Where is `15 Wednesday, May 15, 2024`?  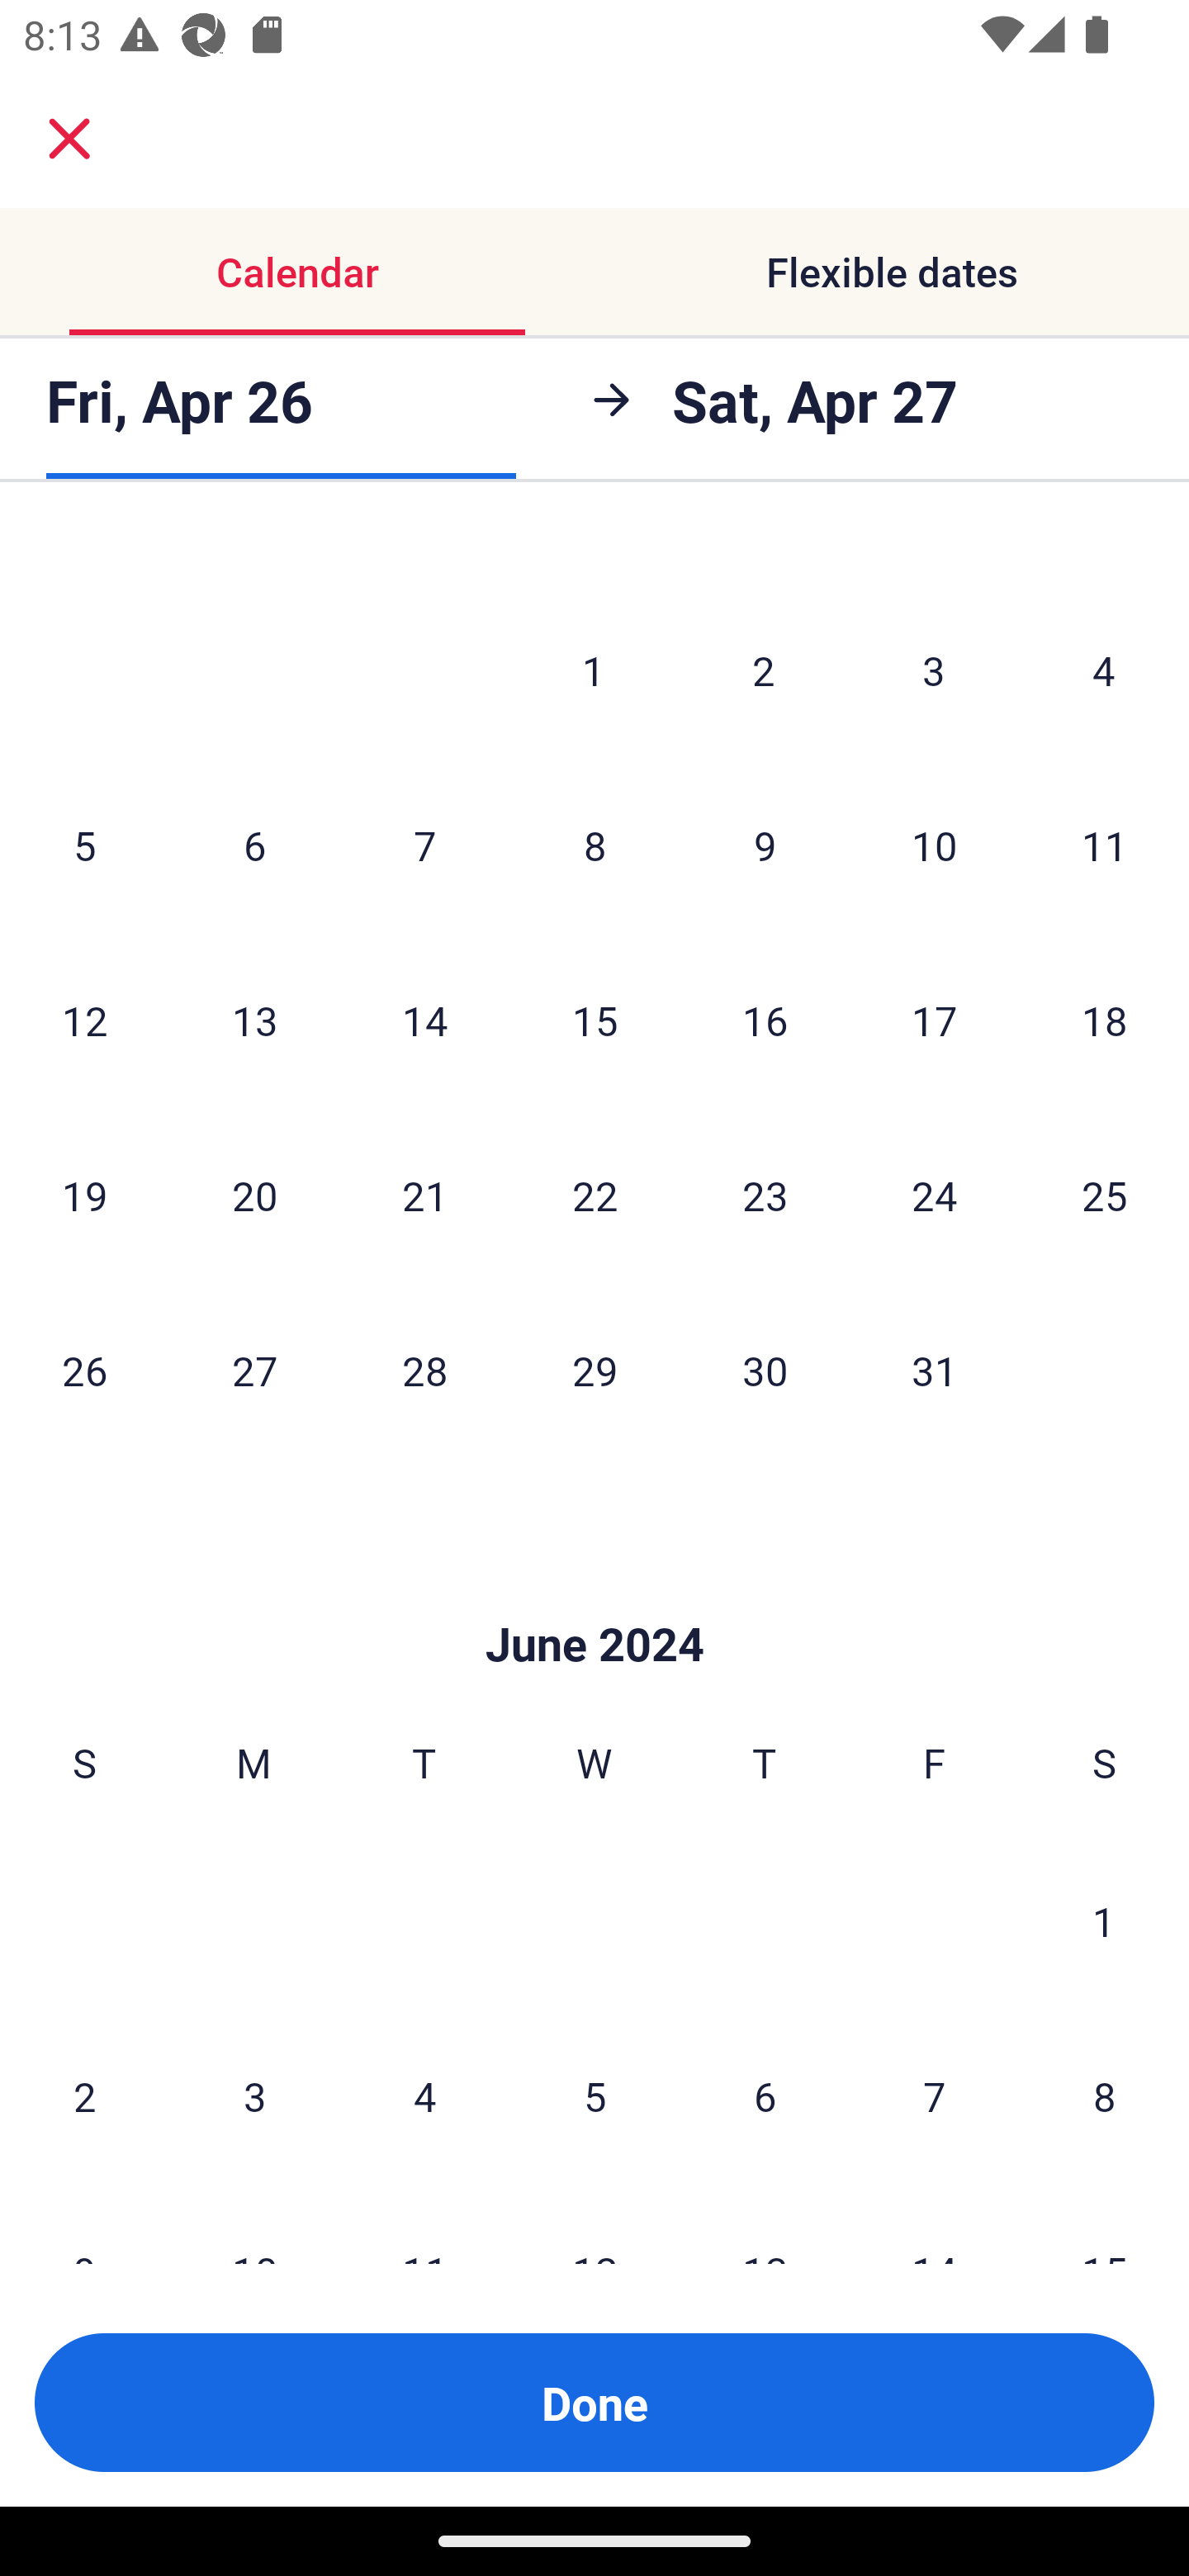
15 Wednesday, May 15, 2024 is located at coordinates (594, 1020).